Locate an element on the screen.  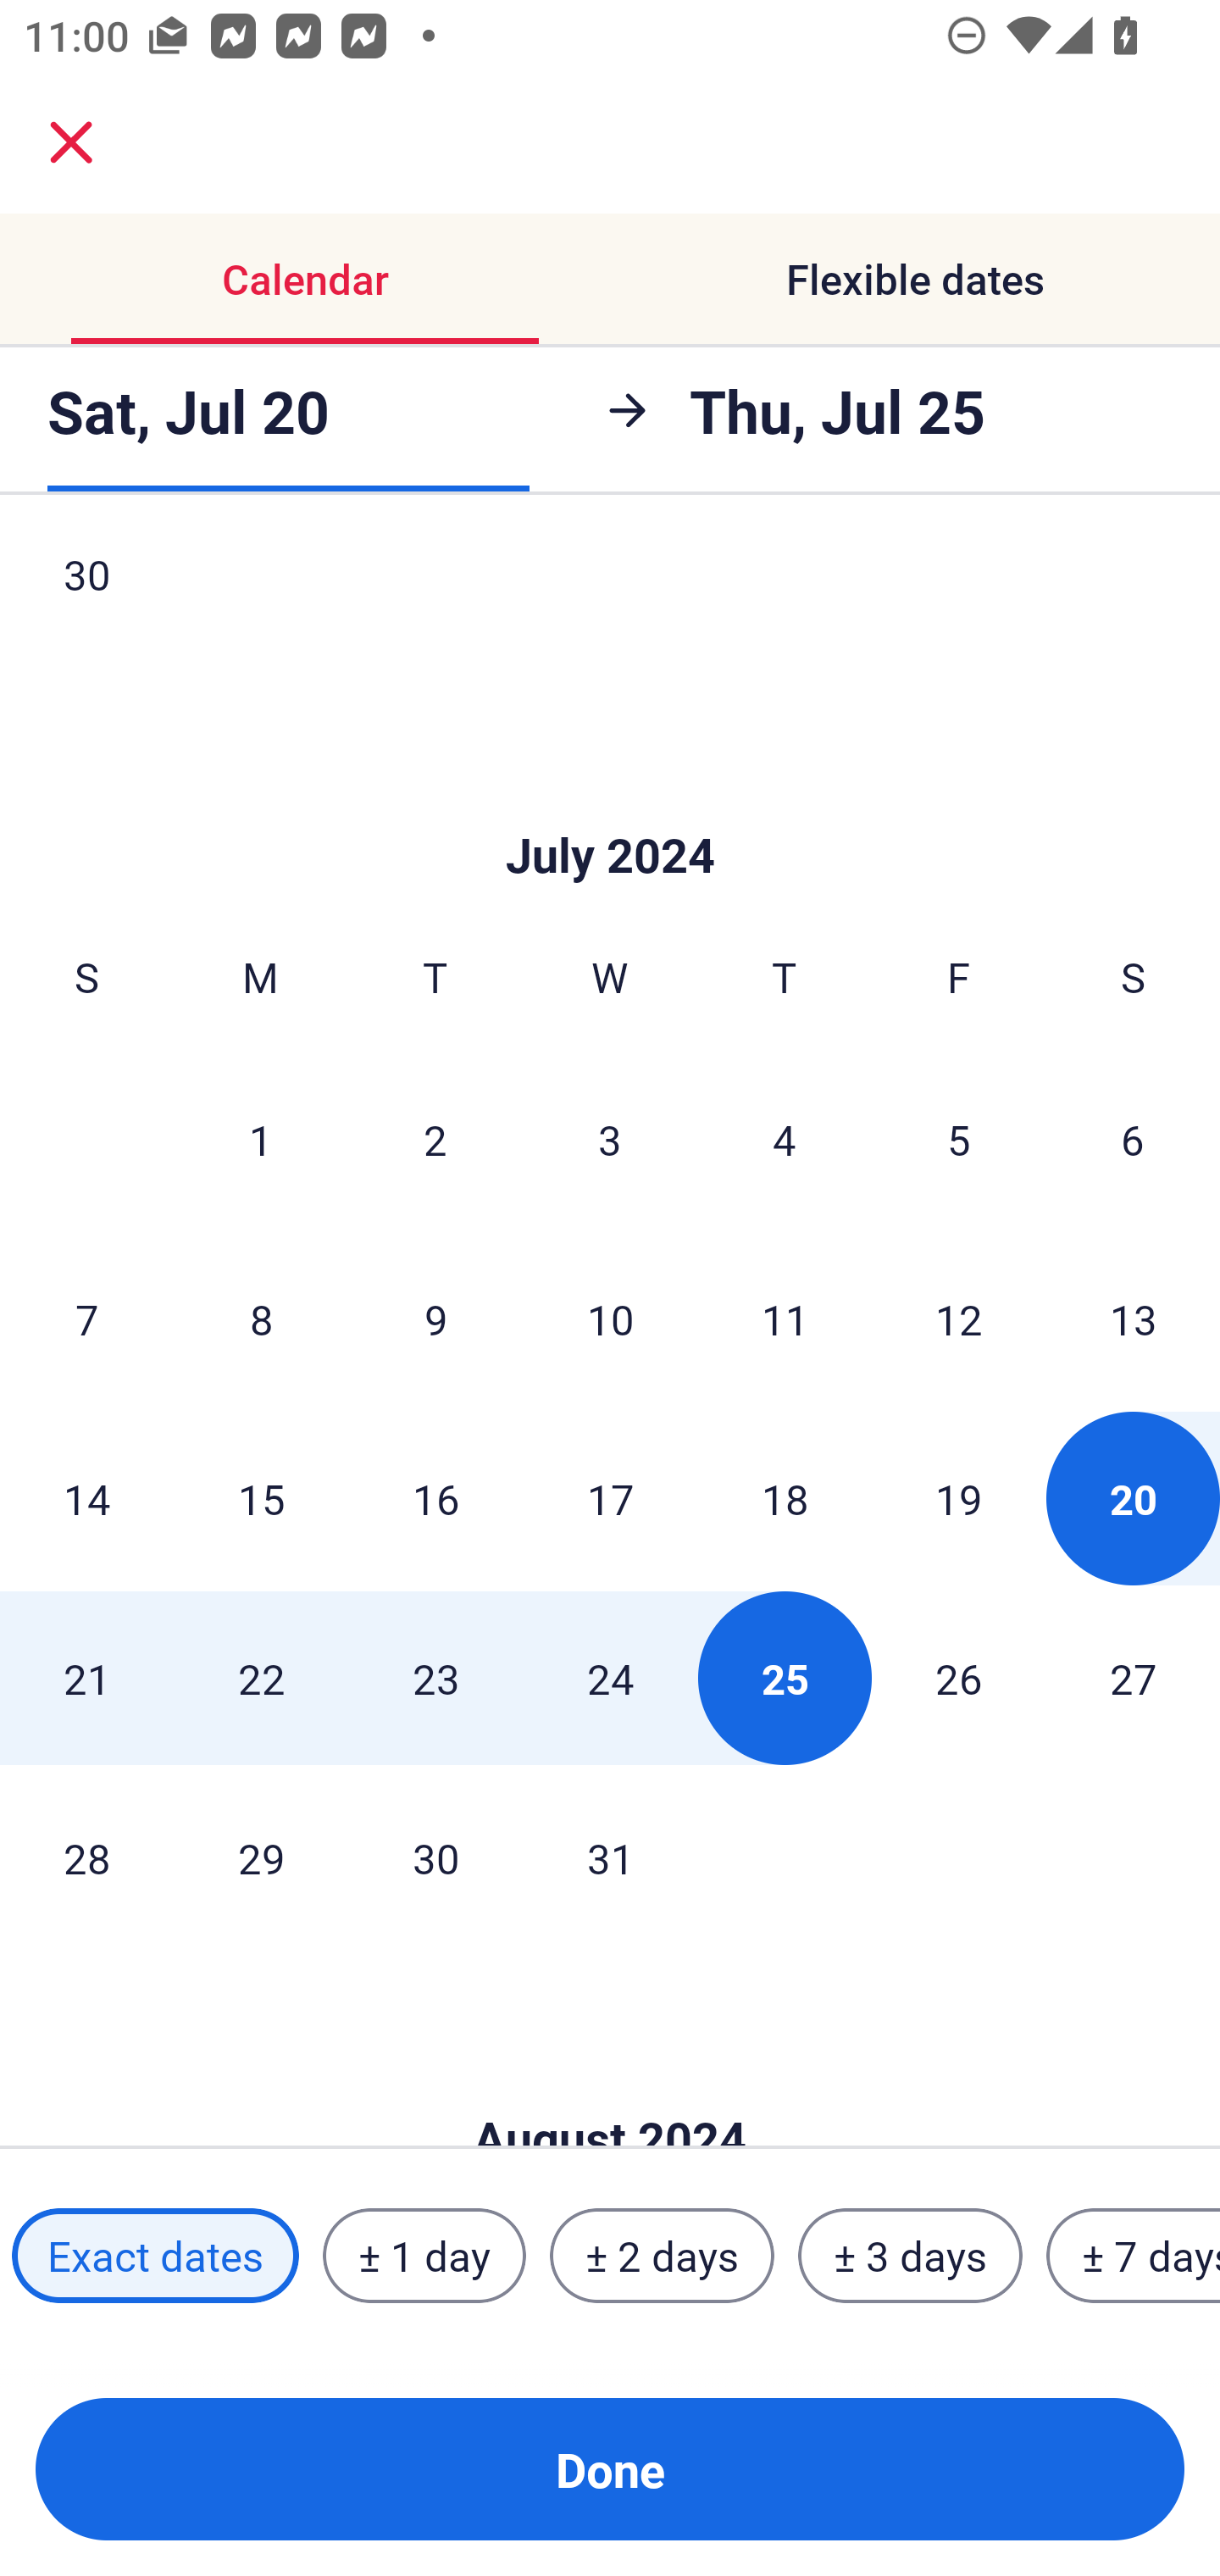
11 Thursday, July 11, 2024 is located at coordinates (785, 1319).